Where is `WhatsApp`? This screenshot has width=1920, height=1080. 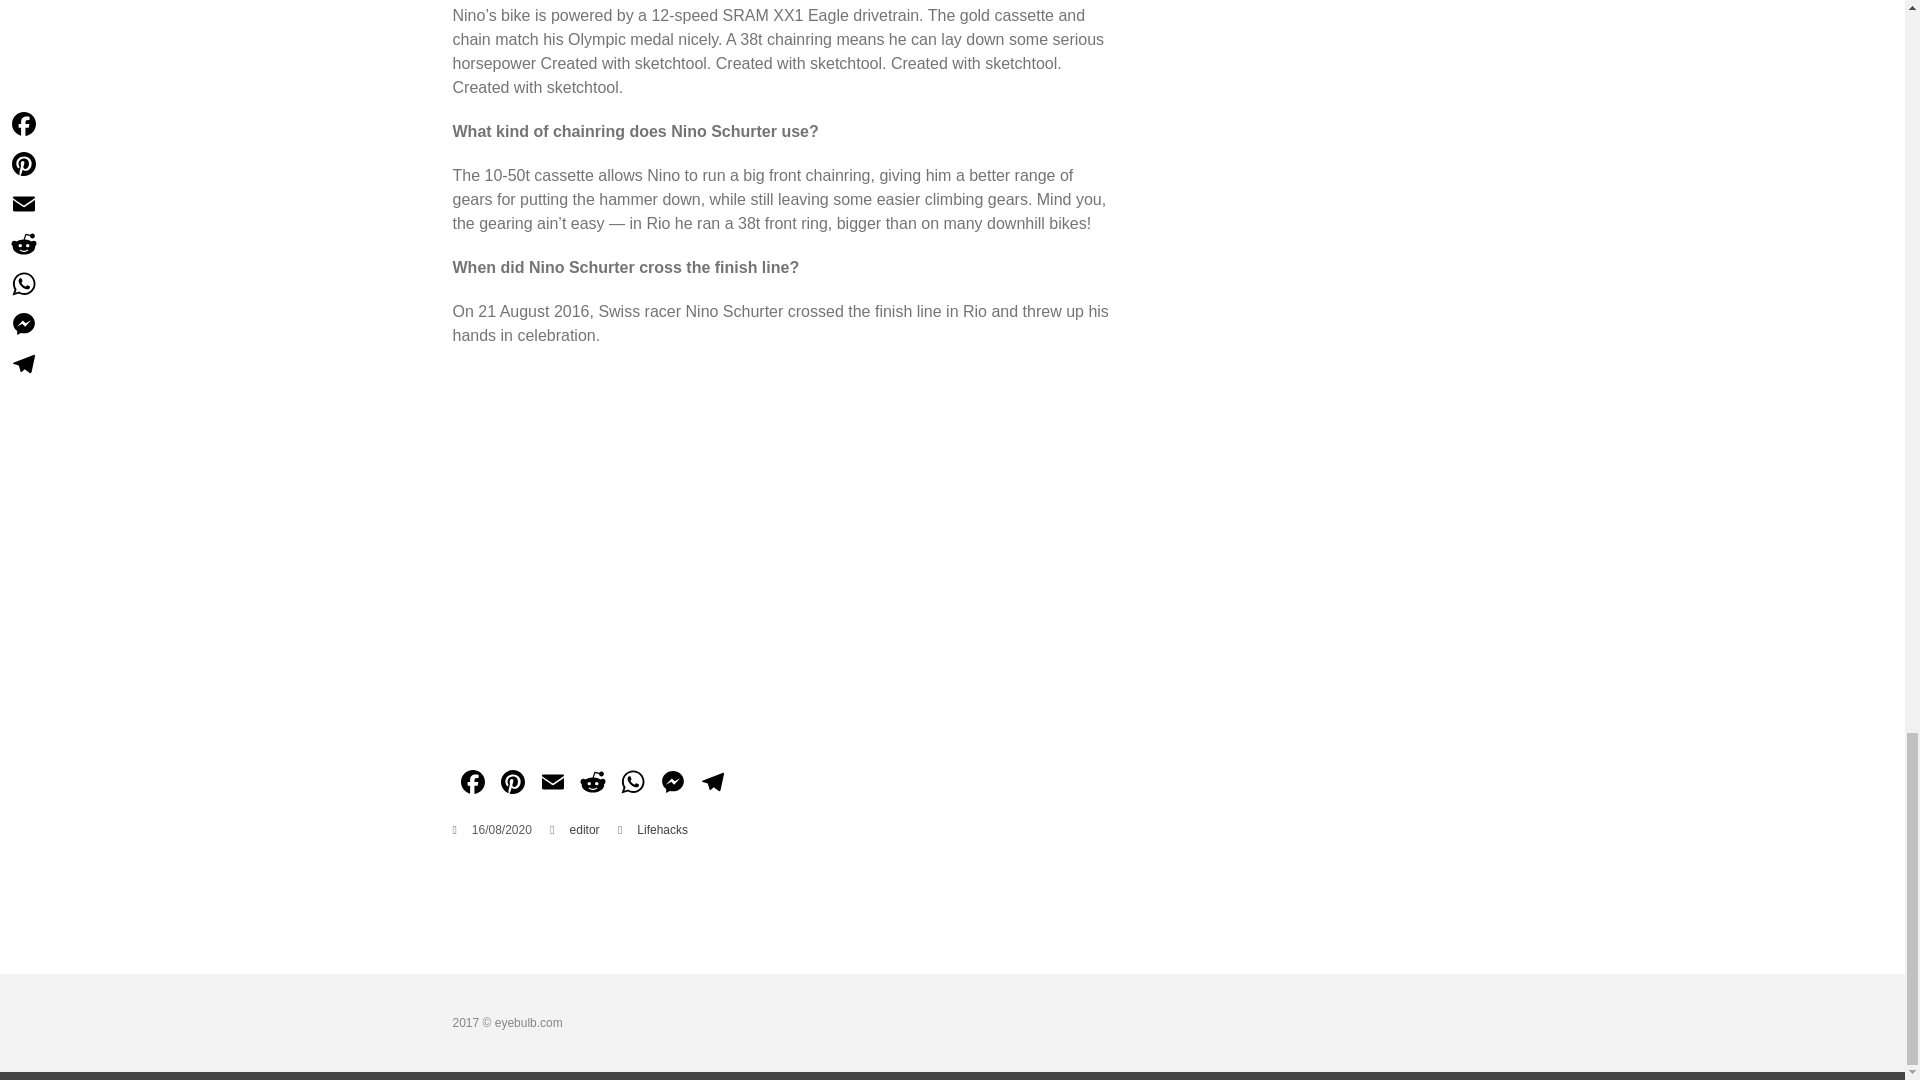
WhatsApp is located at coordinates (632, 784).